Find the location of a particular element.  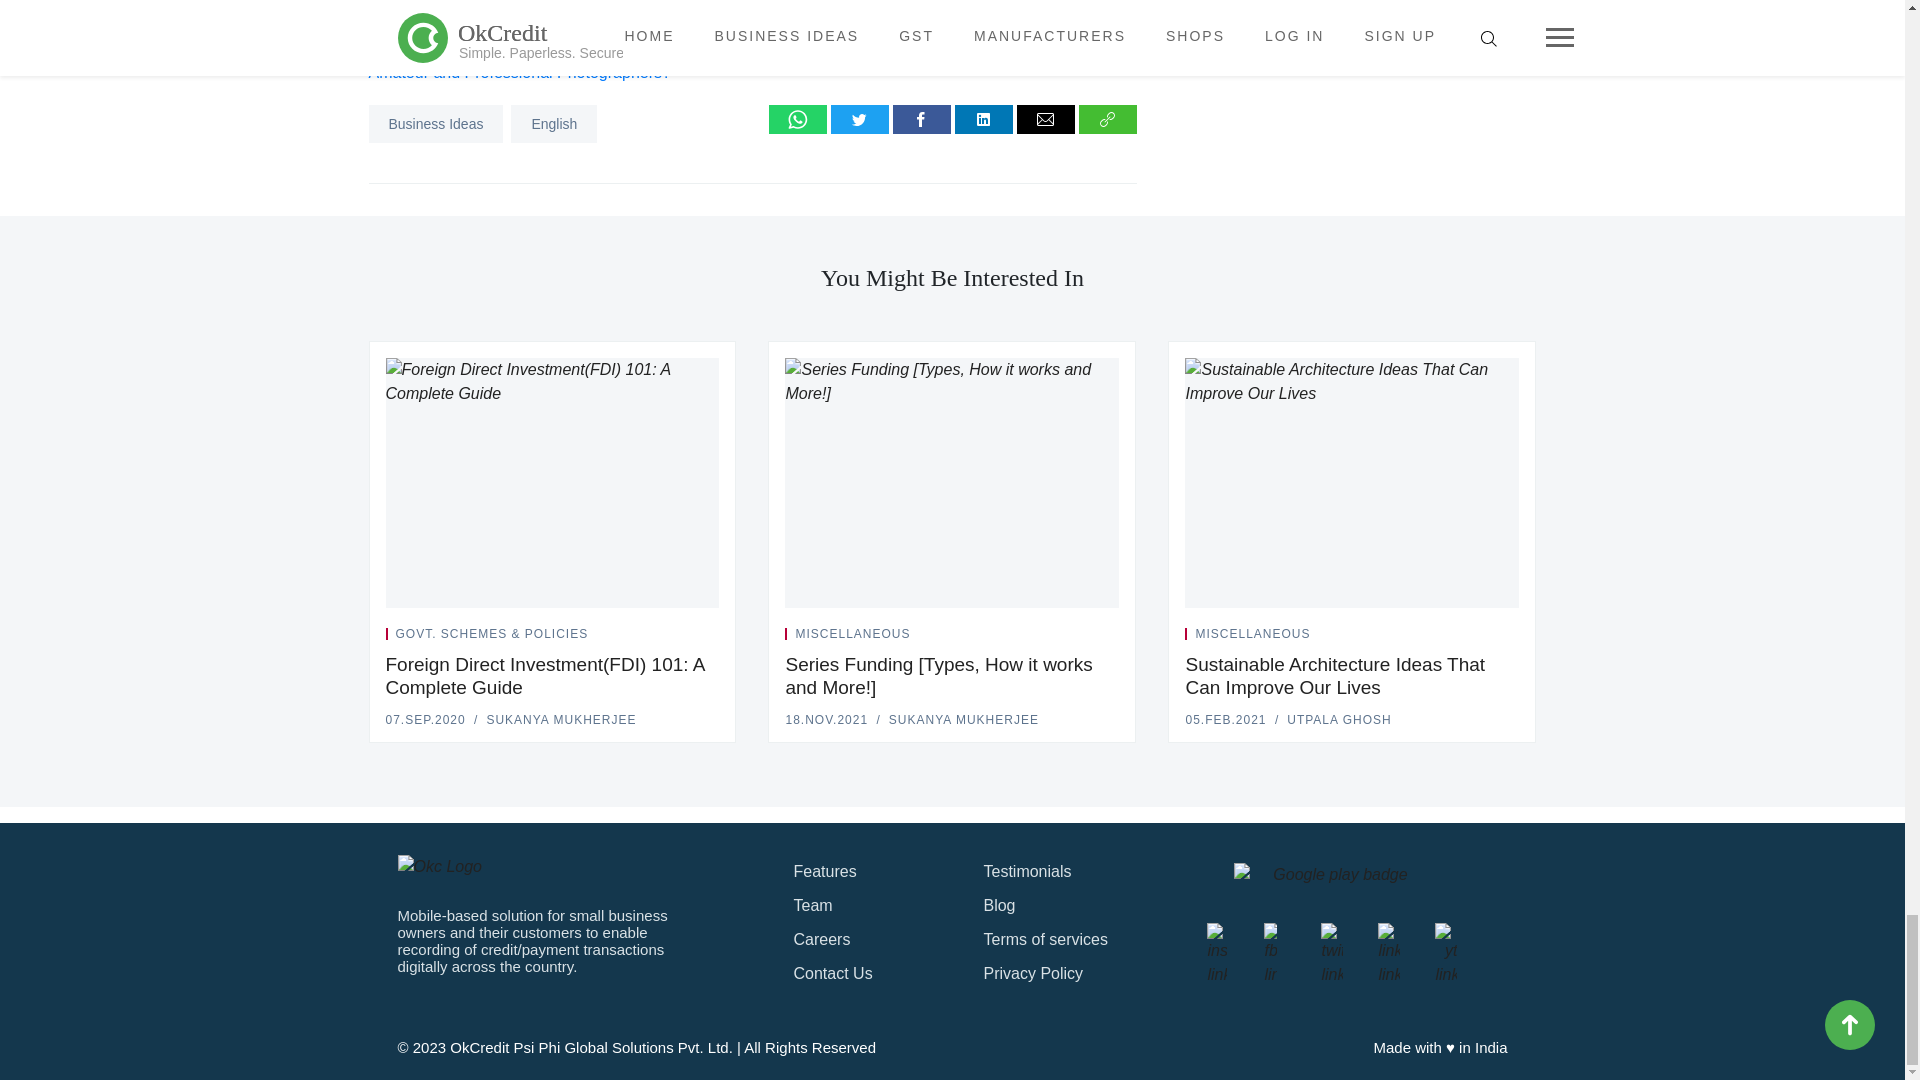

Copy link is located at coordinates (1108, 118).